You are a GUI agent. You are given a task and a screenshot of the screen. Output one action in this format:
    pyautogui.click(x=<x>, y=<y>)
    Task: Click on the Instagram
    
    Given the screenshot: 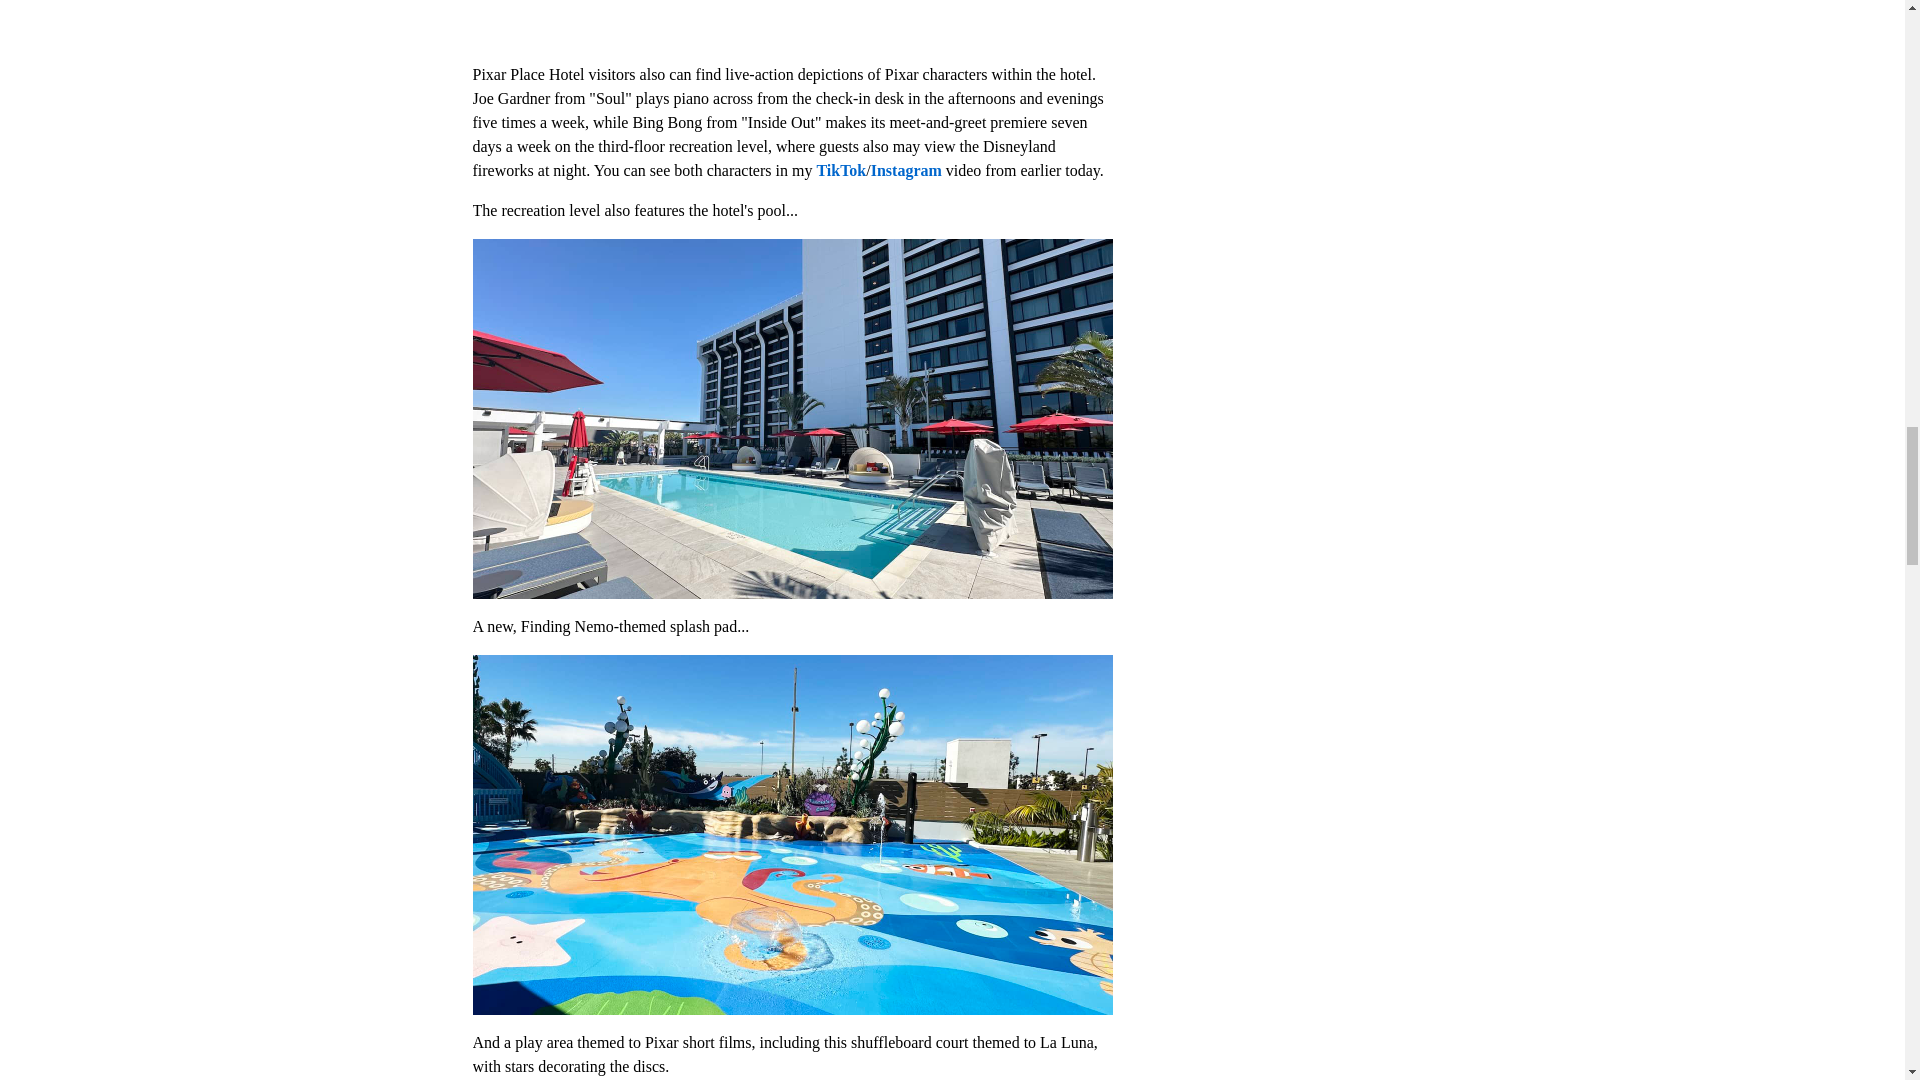 What is the action you would take?
    pyautogui.click(x=906, y=170)
    